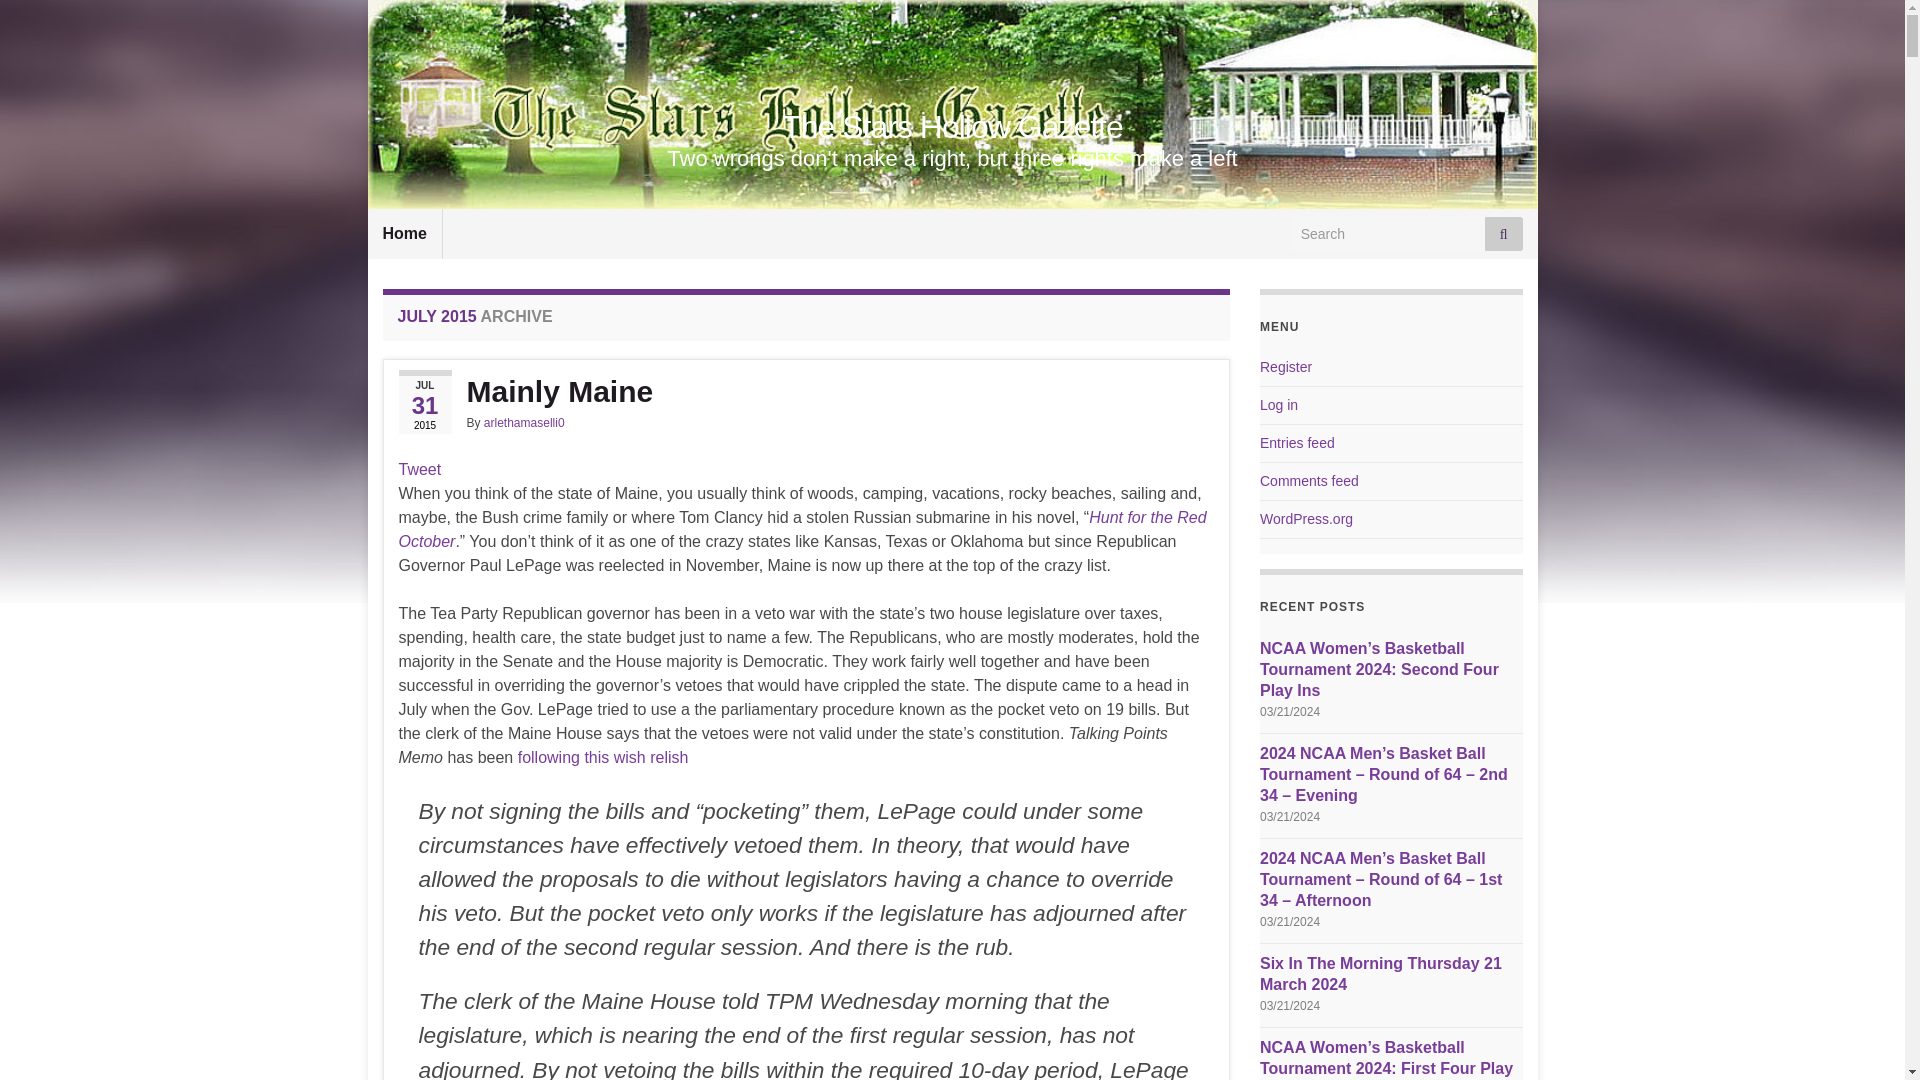  Describe the element at coordinates (801, 528) in the screenshot. I see `Hunt for the Red October` at that location.